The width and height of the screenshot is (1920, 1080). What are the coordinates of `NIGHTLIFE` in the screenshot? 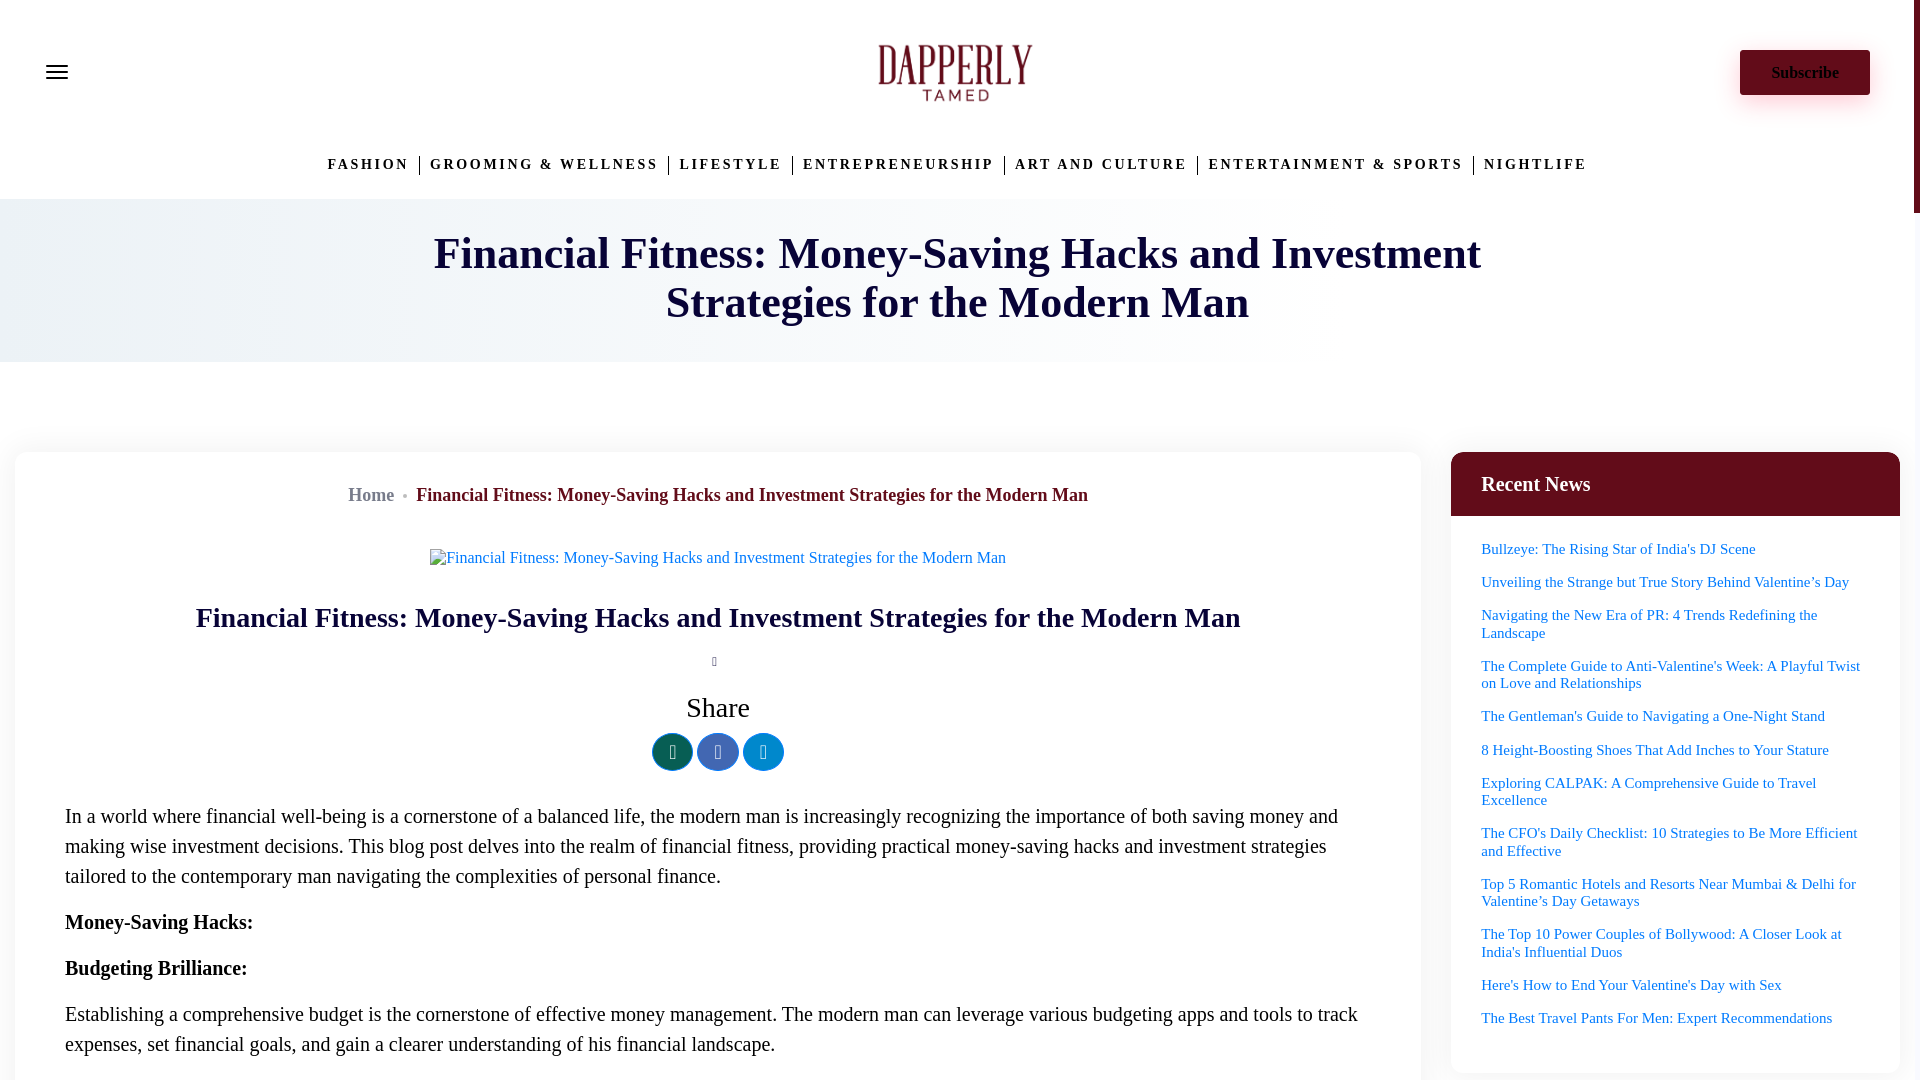 It's located at (1536, 164).